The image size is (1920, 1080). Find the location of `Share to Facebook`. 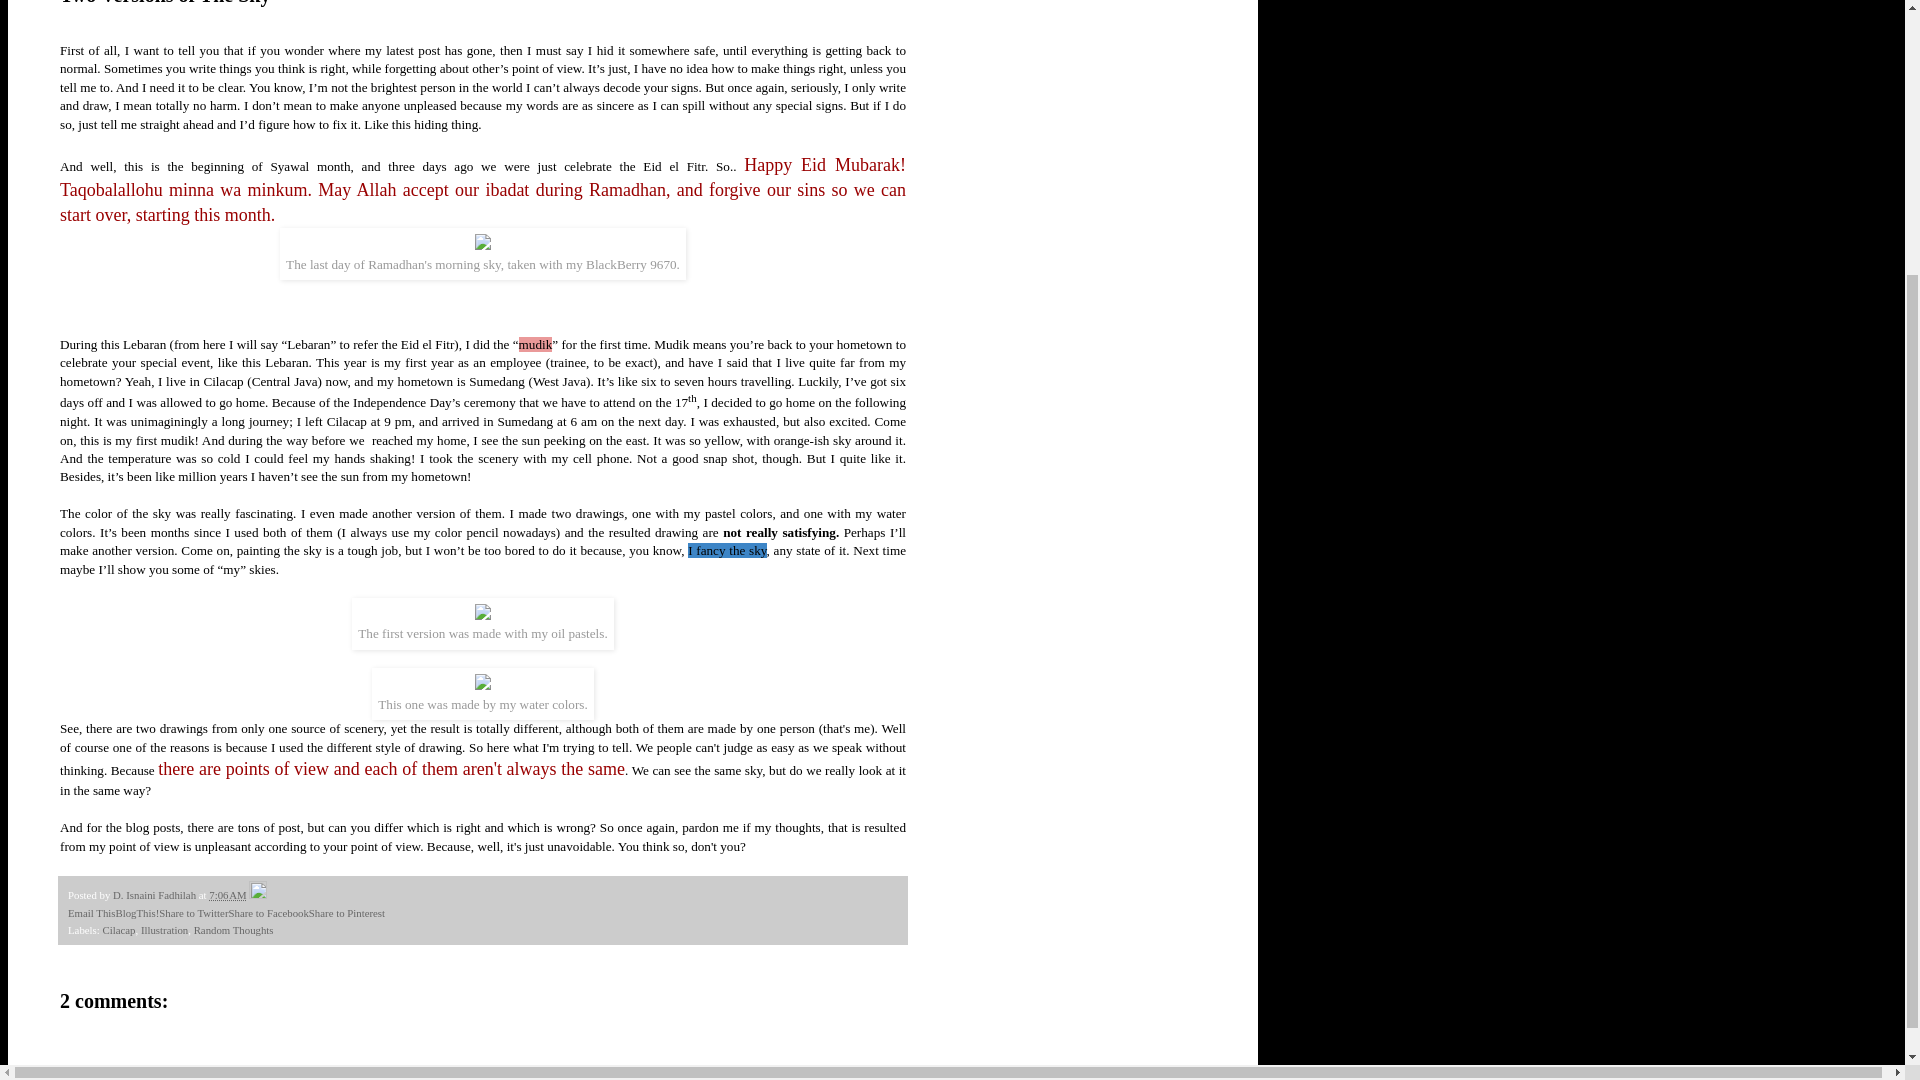

Share to Facebook is located at coordinates (268, 913).